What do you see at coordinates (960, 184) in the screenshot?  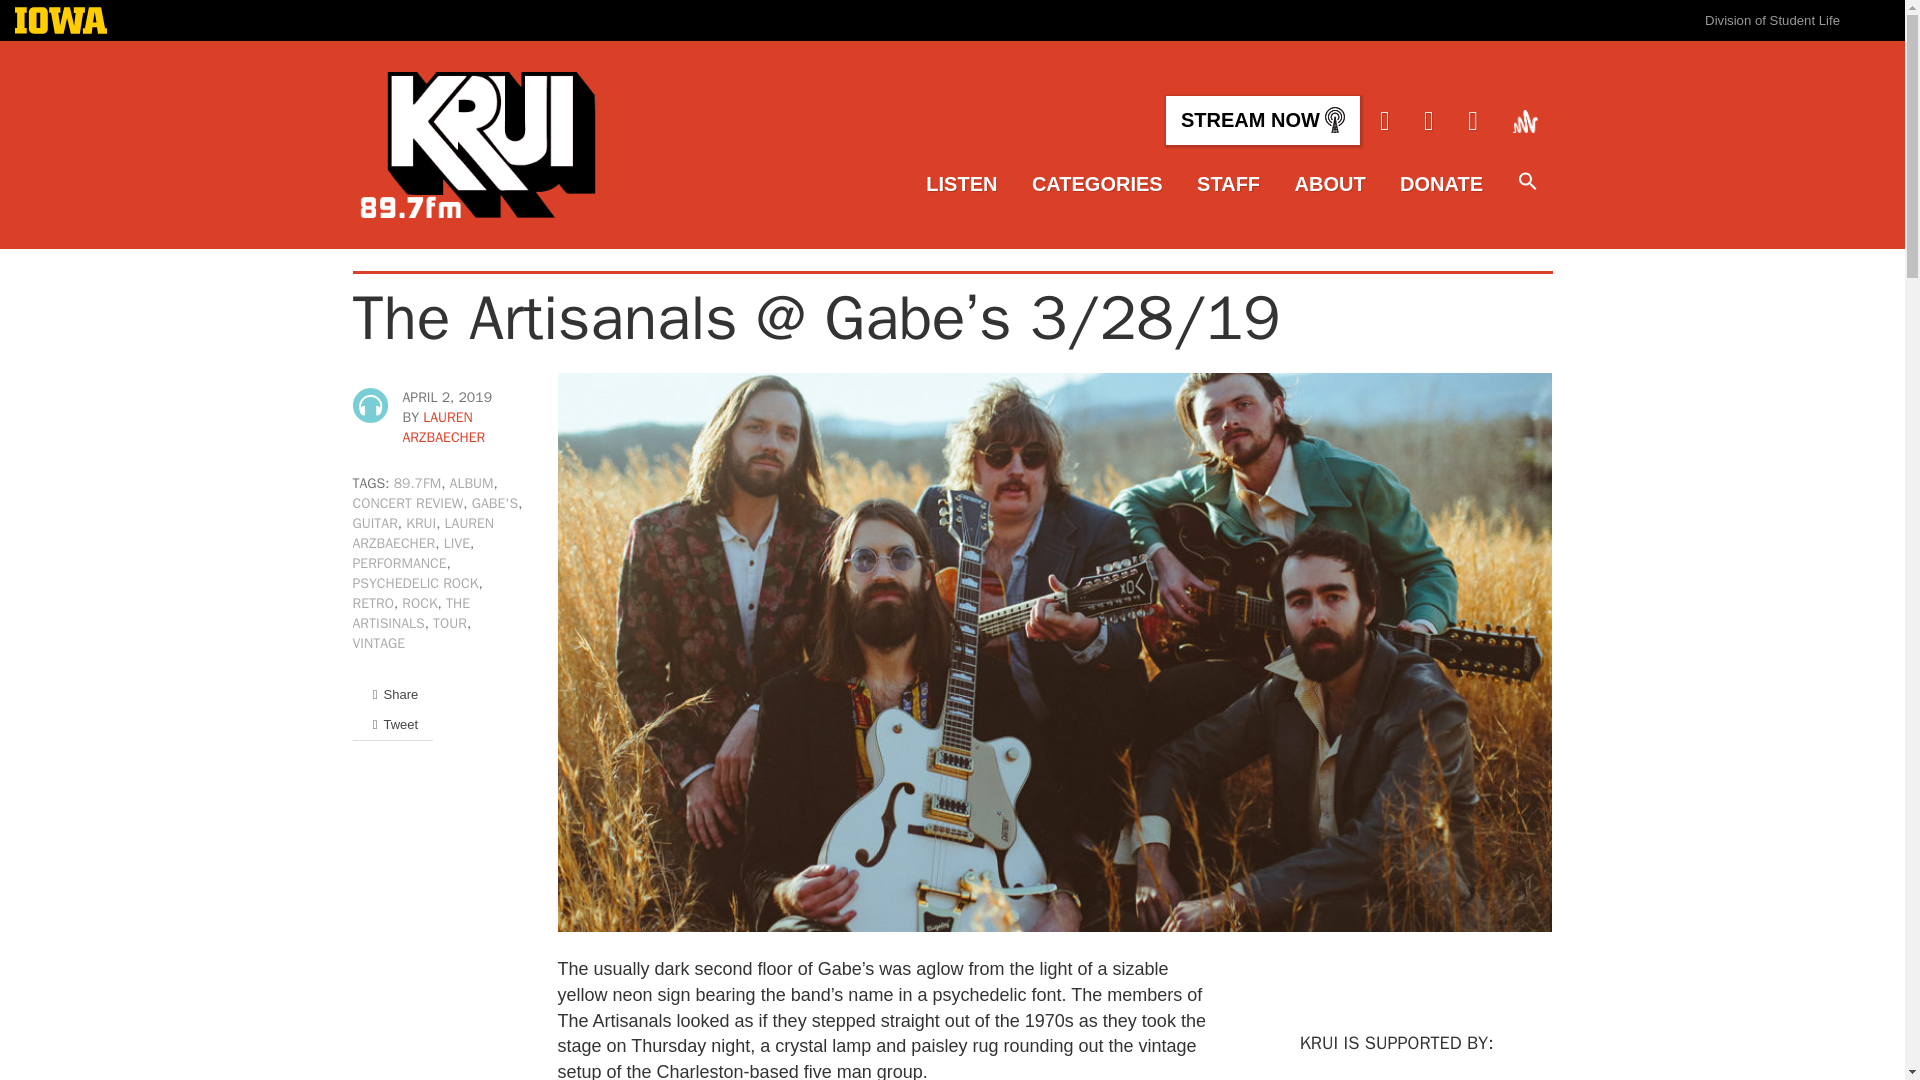 I see `LISTEN` at bounding box center [960, 184].